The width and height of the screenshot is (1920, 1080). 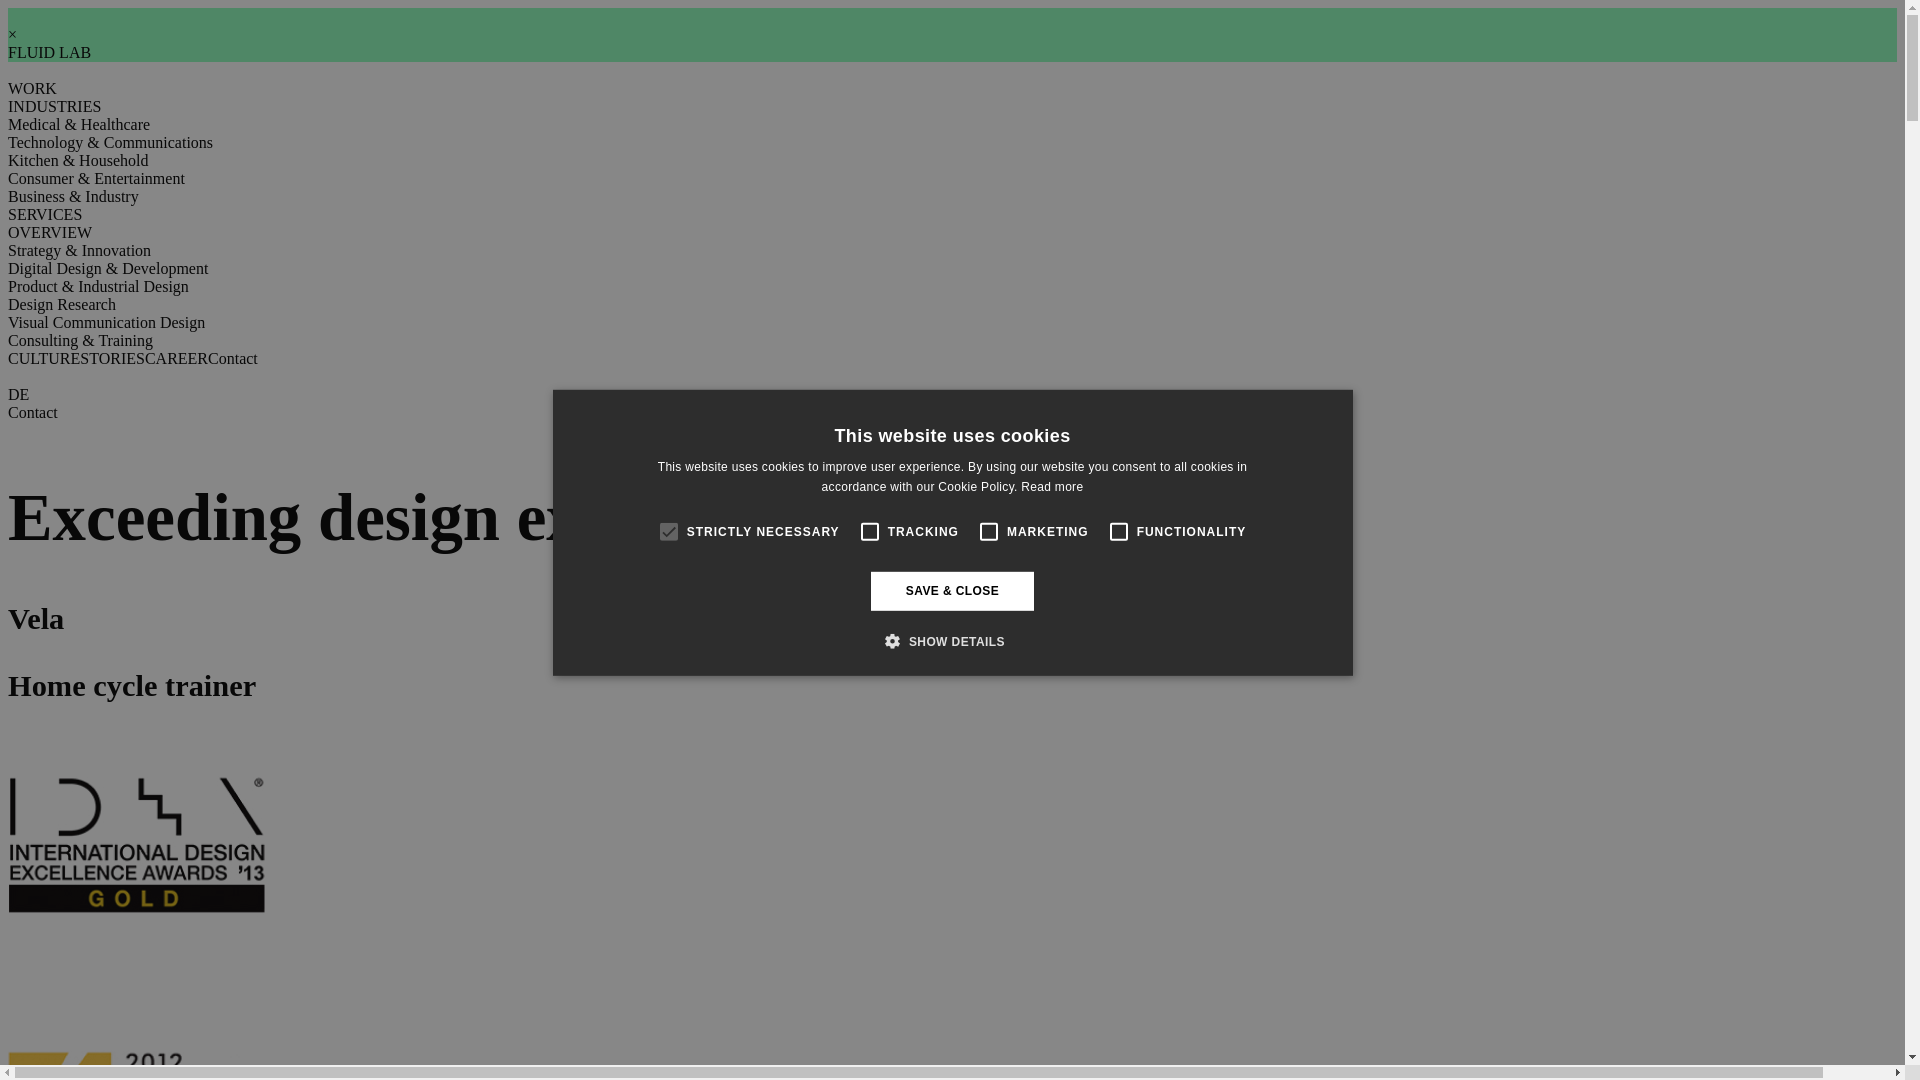 What do you see at coordinates (32, 412) in the screenshot?
I see `Contact` at bounding box center [32, 412].